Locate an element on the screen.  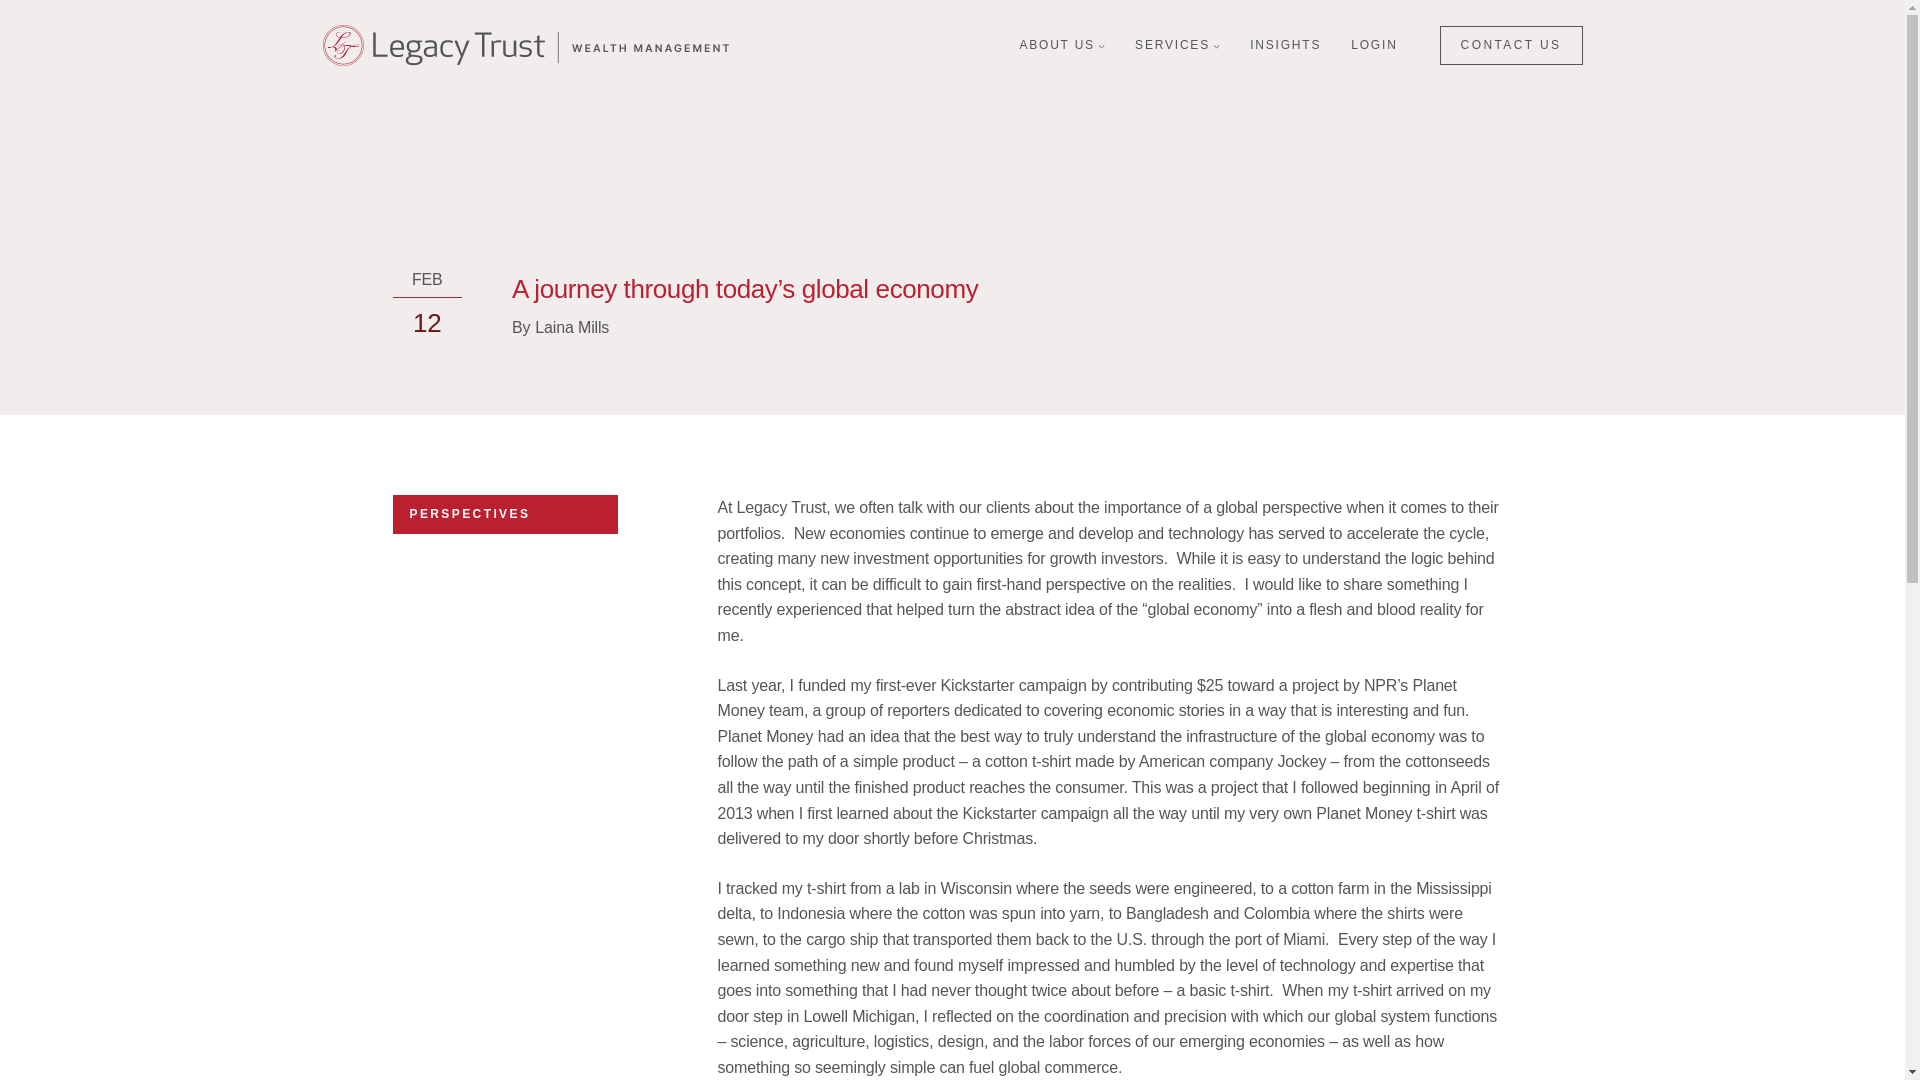
ABOUT US is located at coordinates (1056, 45).